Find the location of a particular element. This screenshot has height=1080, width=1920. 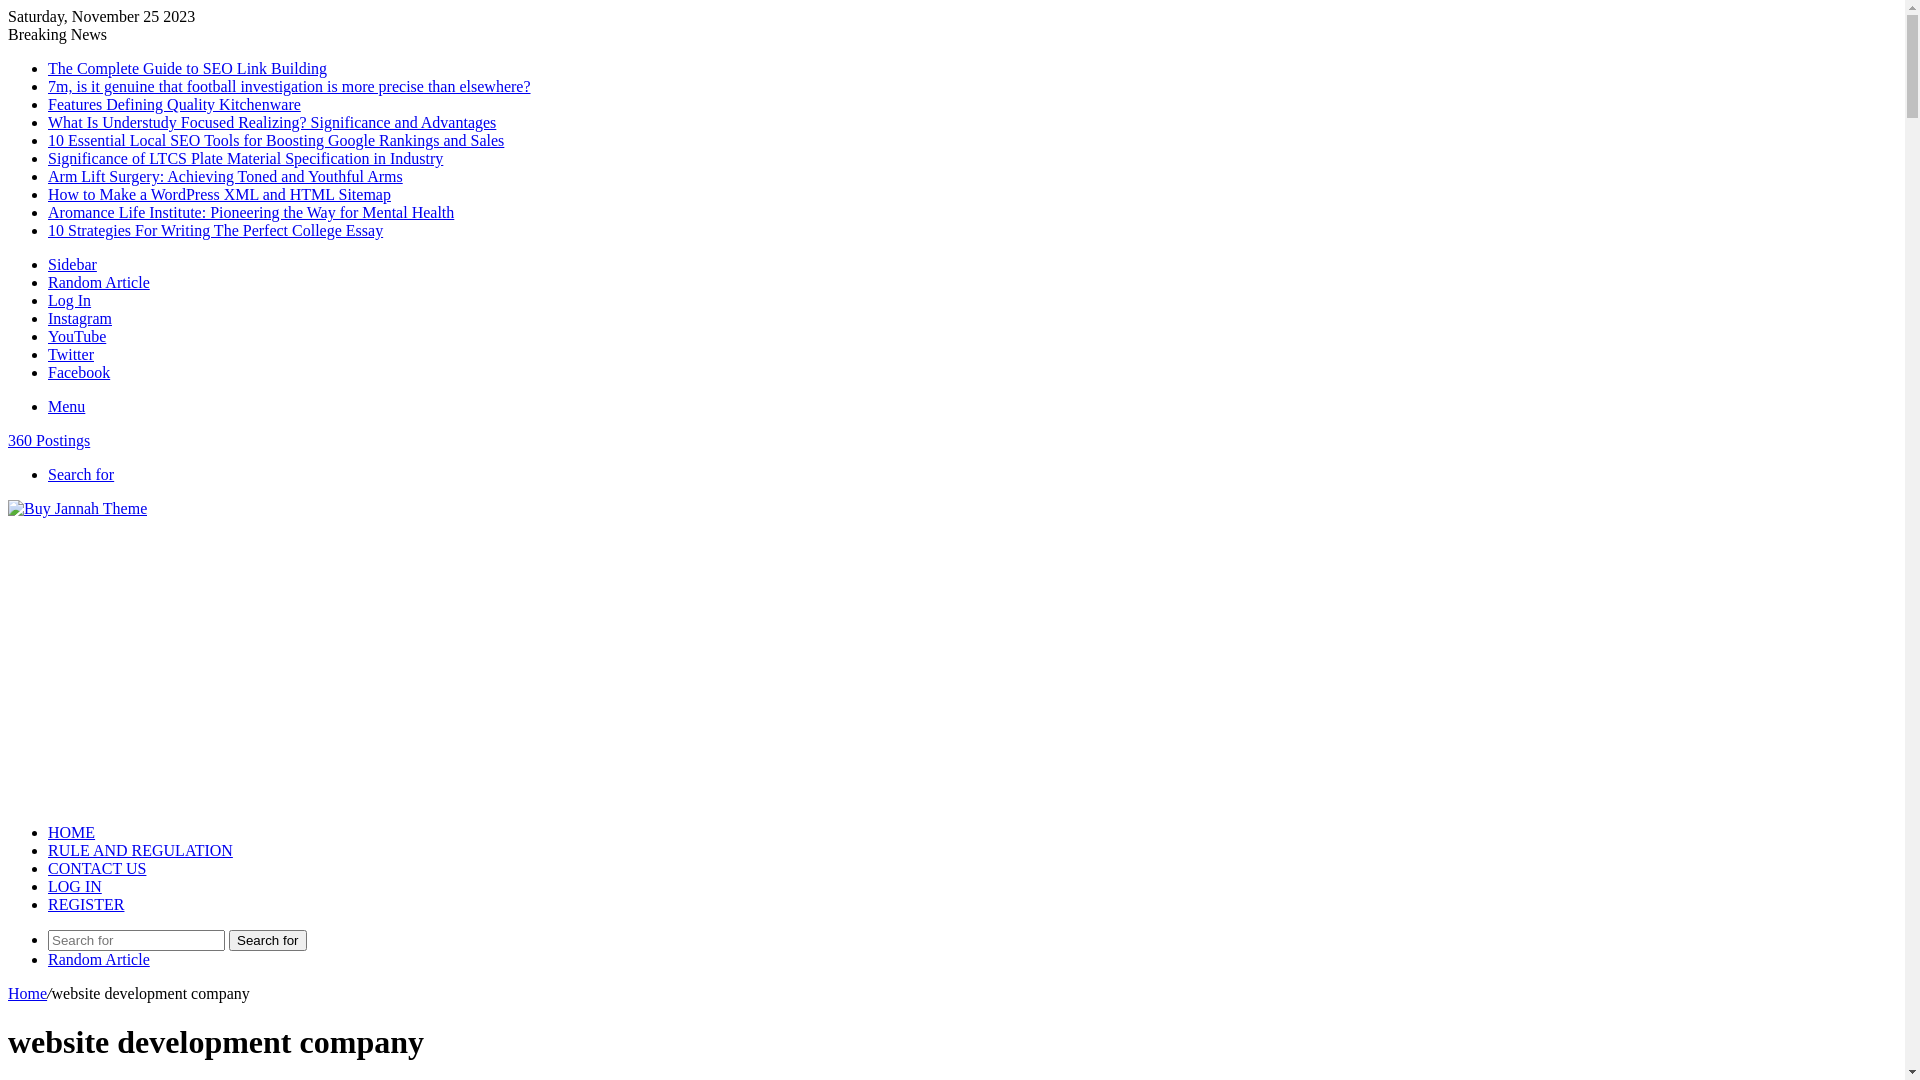

Instagram is located at coordinates (80, 318).